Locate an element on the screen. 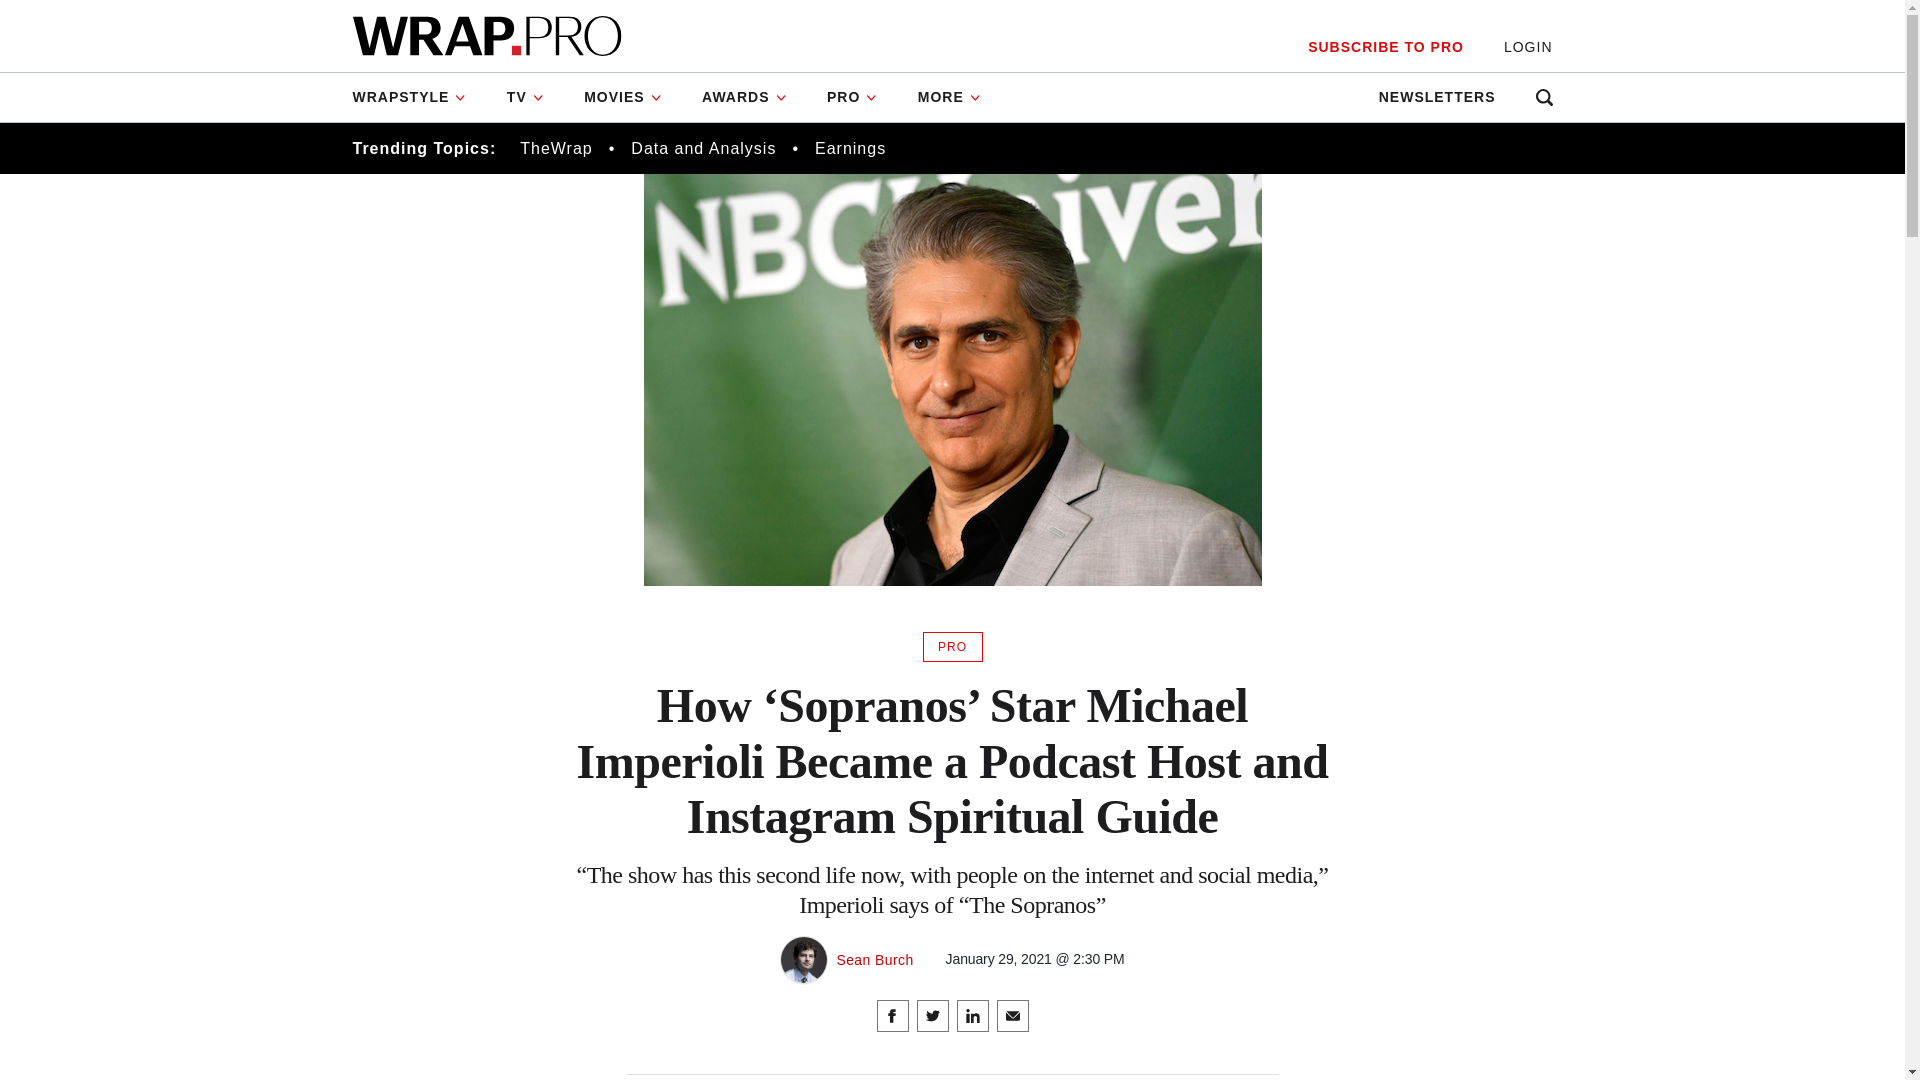  AWARDS is located at coordinates (744, 98).